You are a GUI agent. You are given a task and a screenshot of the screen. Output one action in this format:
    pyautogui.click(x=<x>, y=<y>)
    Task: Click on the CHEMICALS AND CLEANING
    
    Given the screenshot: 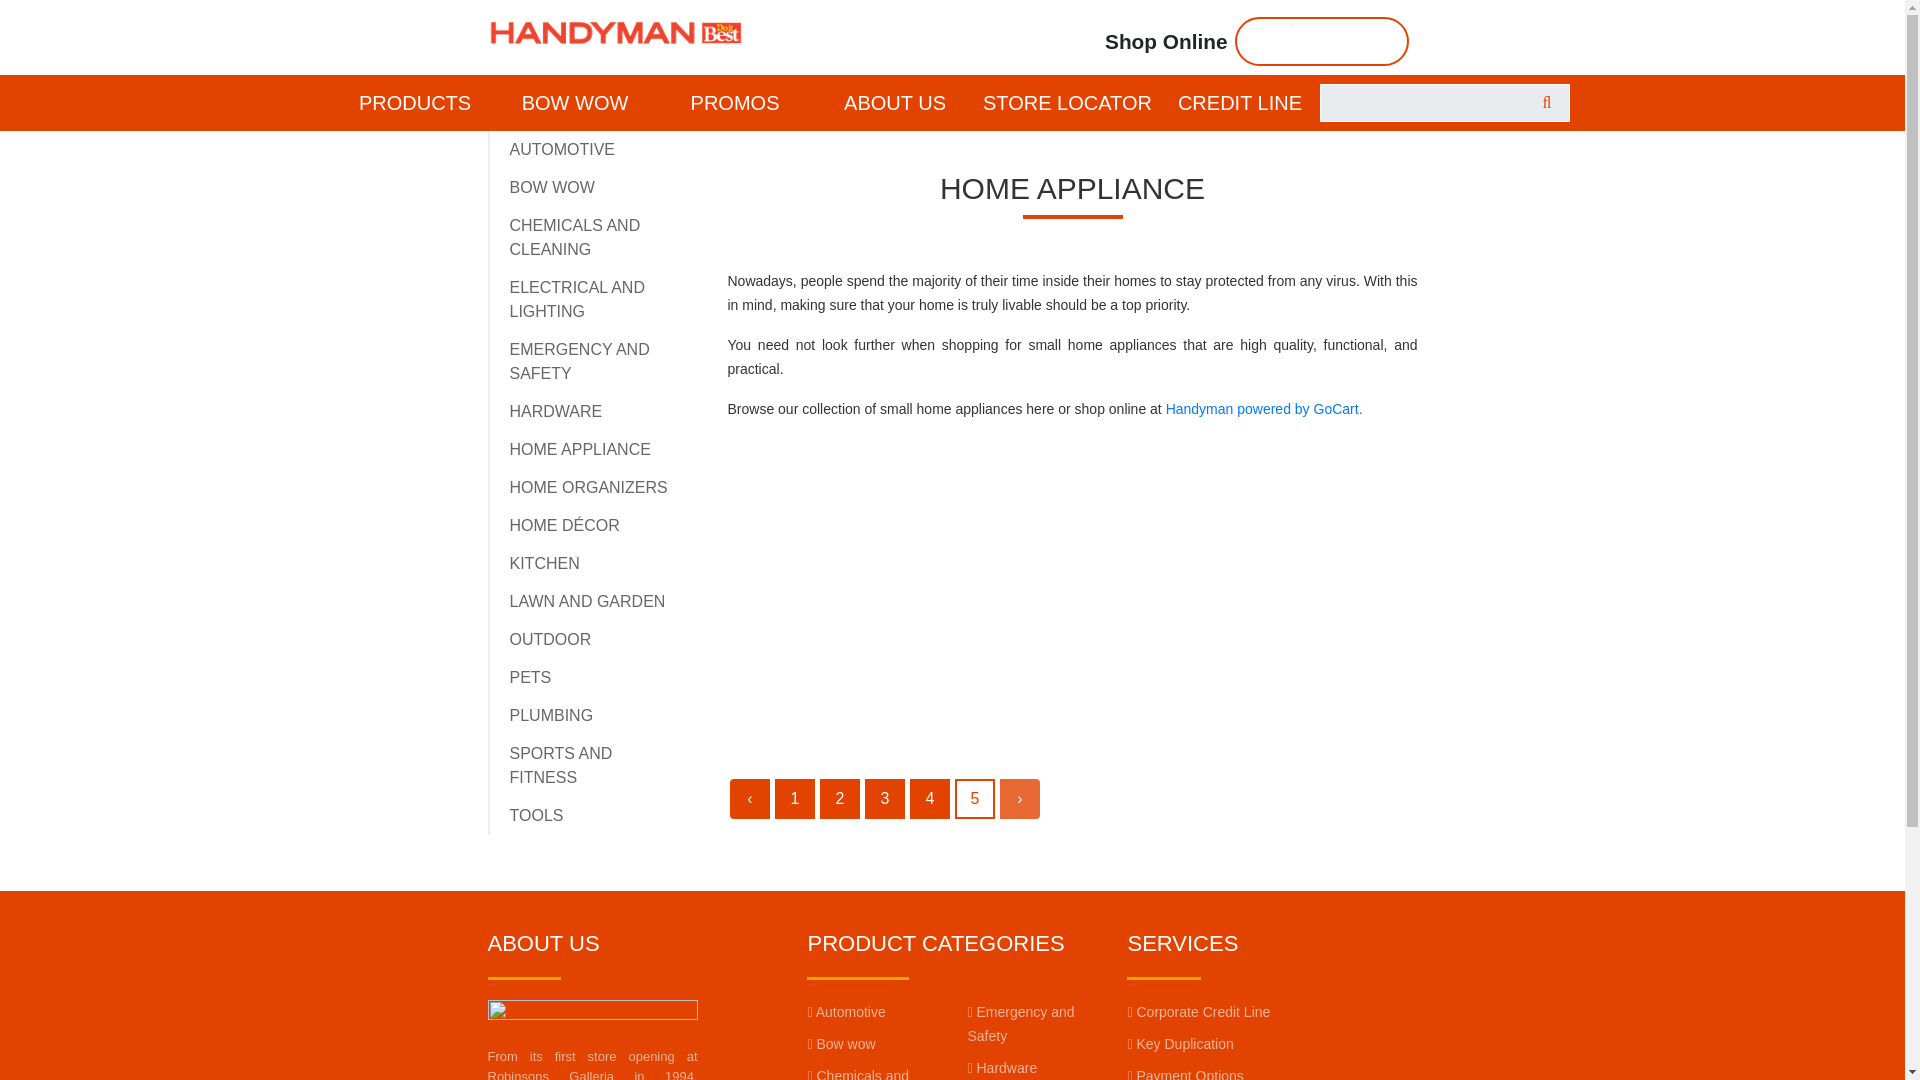 What is the action you would take?
    pyautogui.click(x=576, y=238)
    